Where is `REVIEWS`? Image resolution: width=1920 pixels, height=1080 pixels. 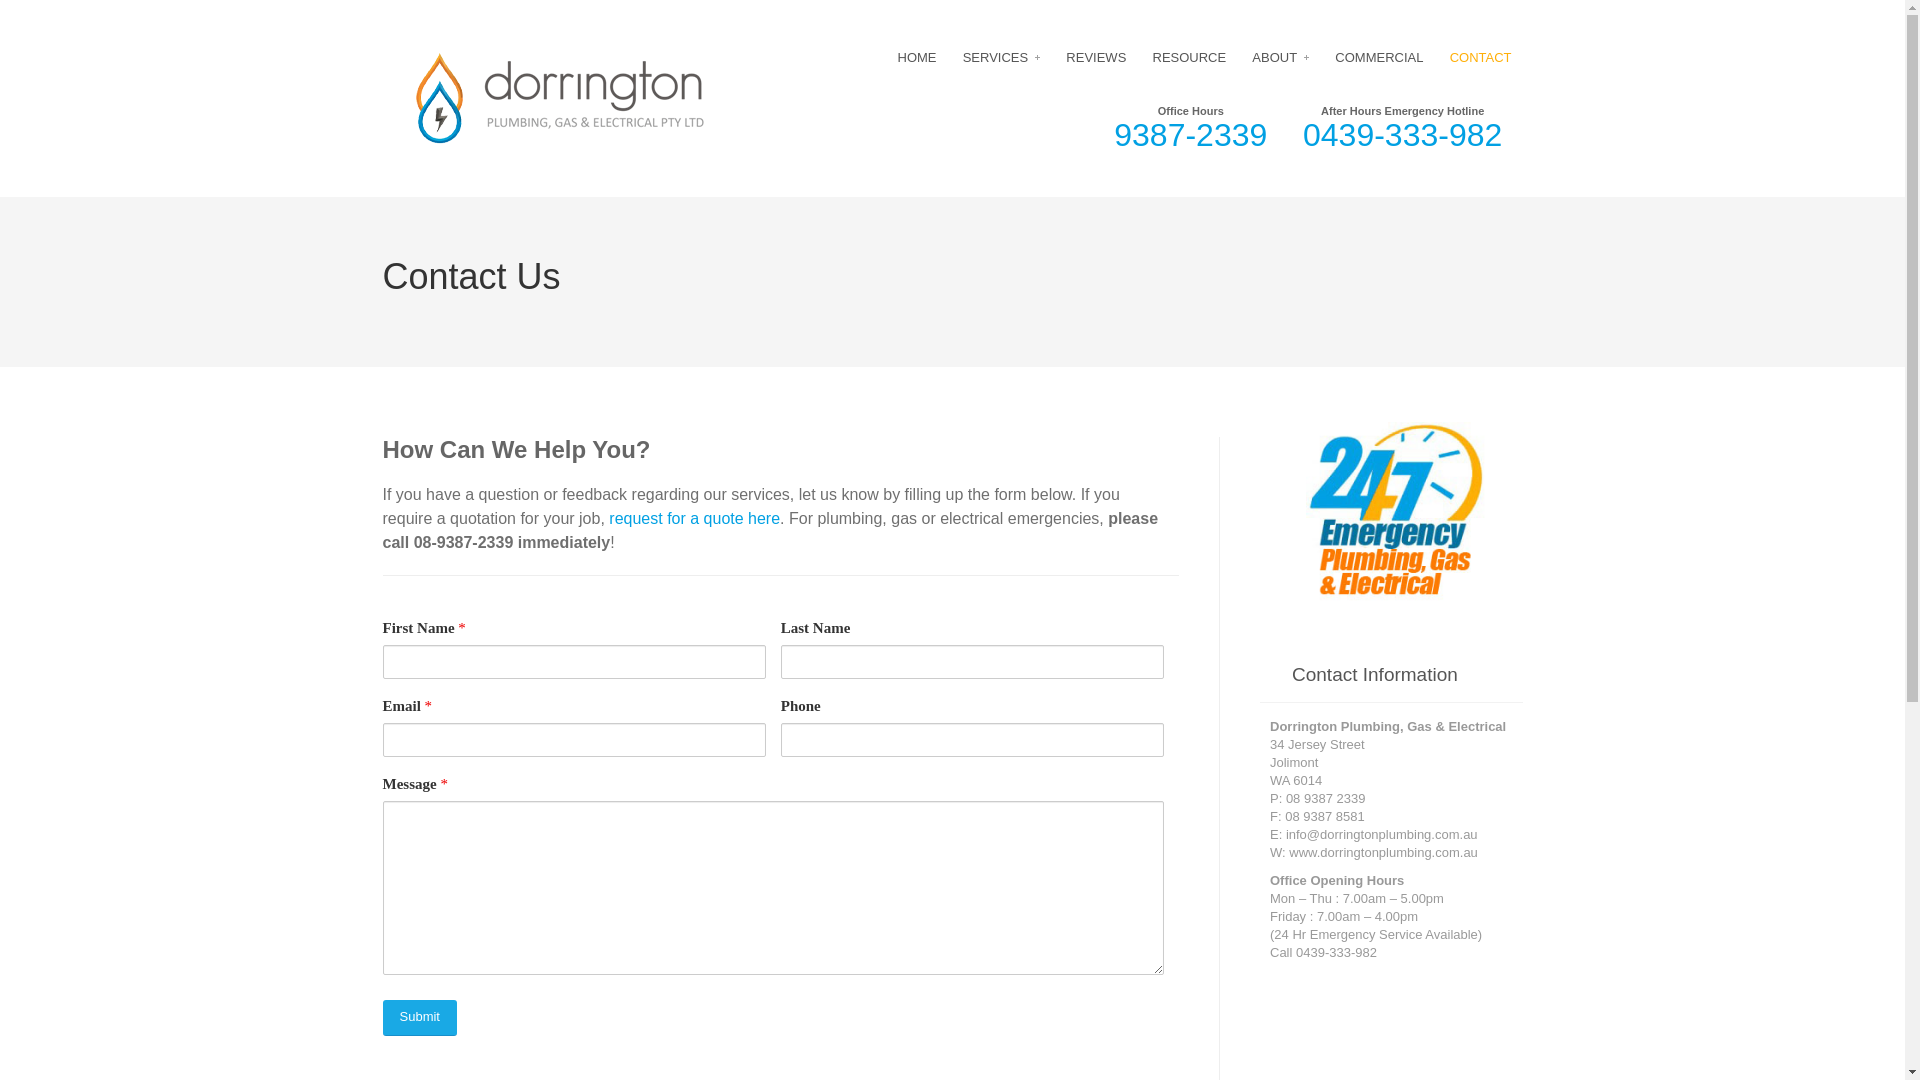
REVIEWS is located at coordinates (1096, 58).